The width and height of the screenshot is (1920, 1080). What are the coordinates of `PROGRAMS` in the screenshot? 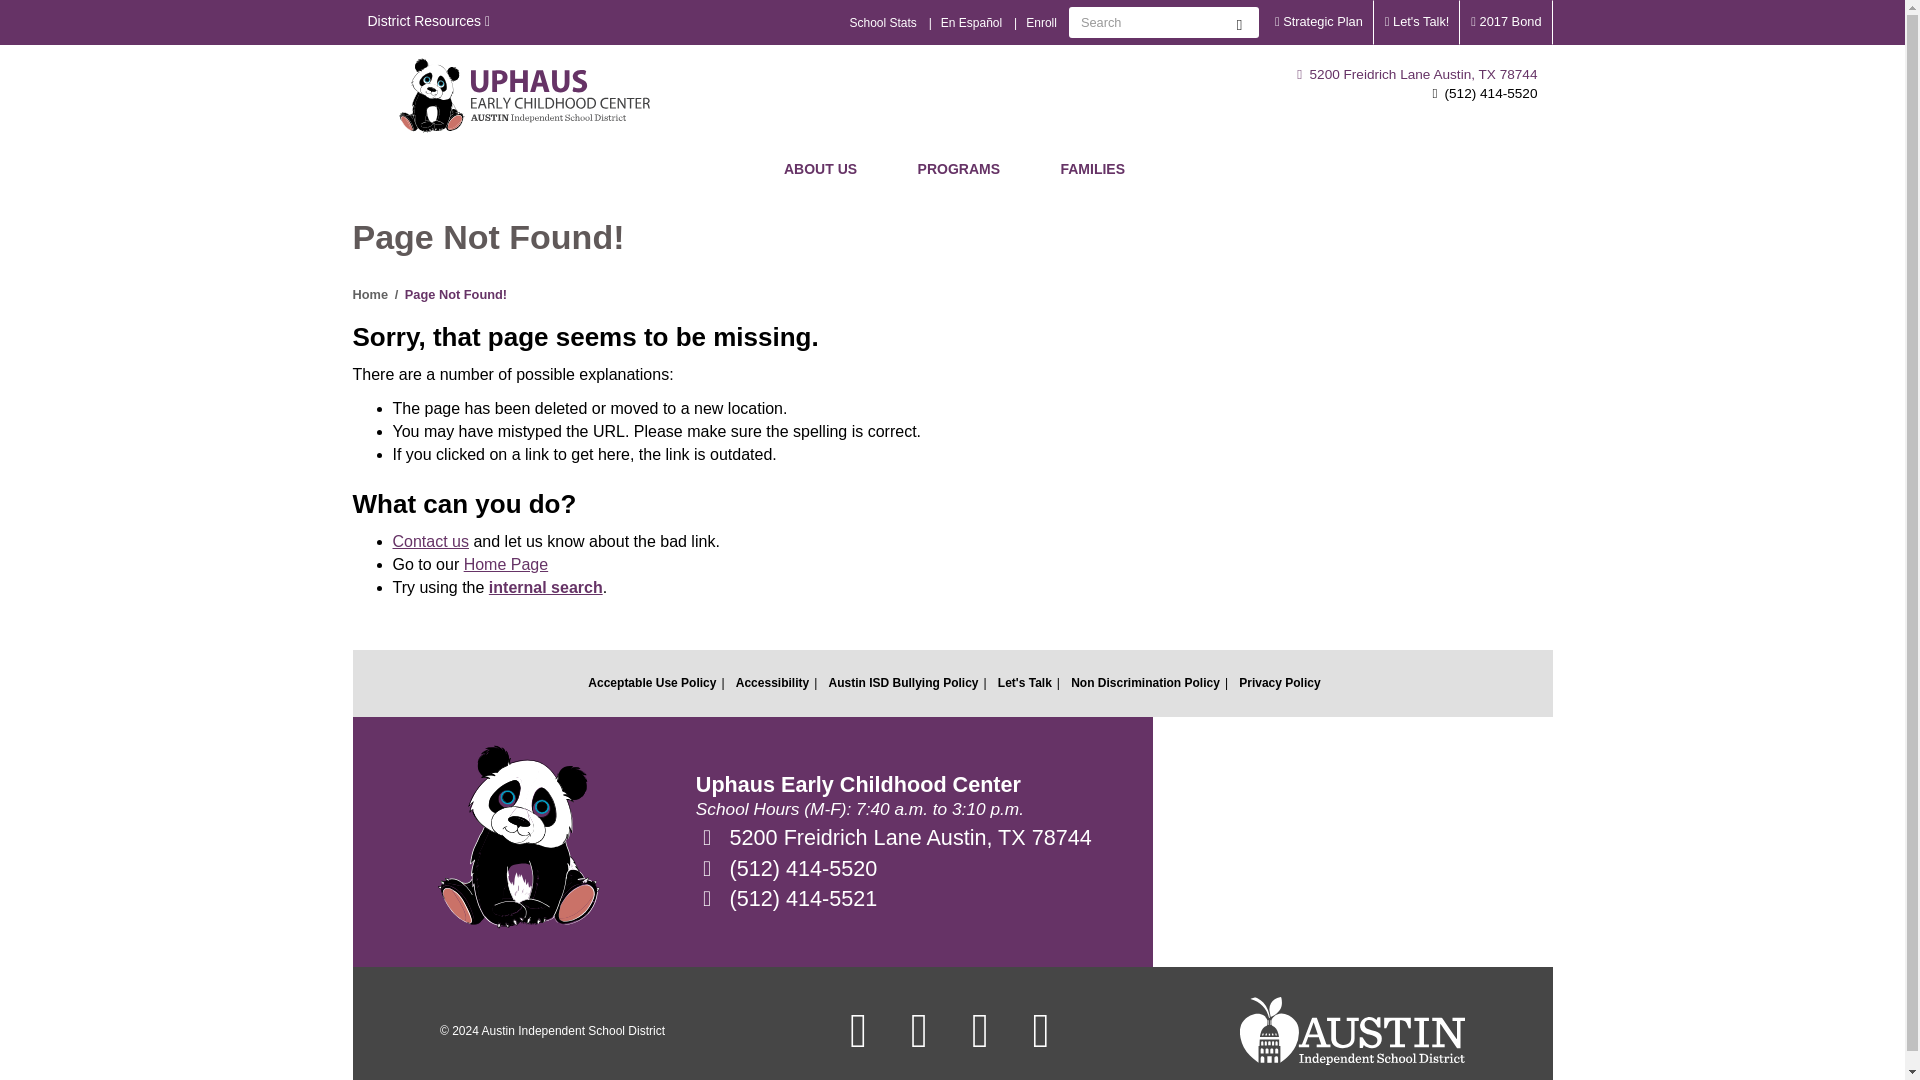 It's located at (958, 168).